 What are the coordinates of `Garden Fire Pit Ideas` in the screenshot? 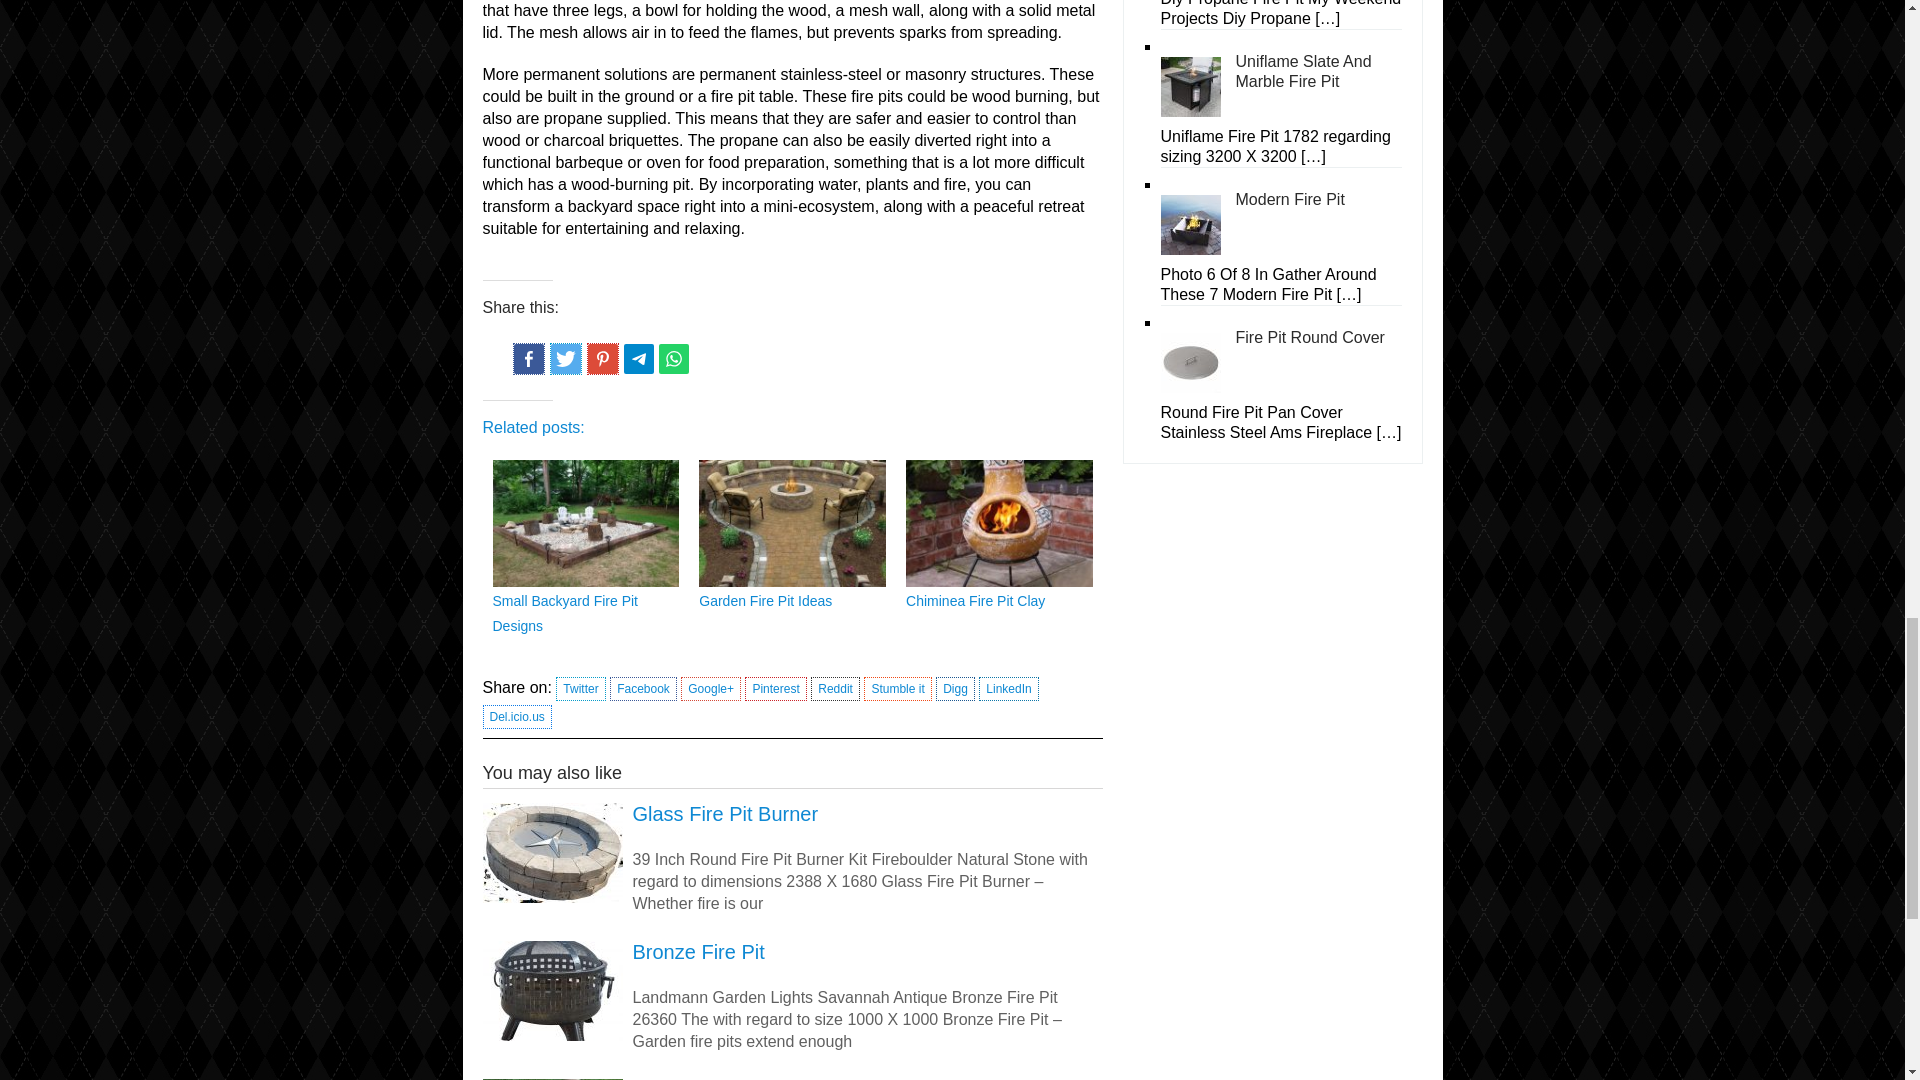 It's located at (764, 600).